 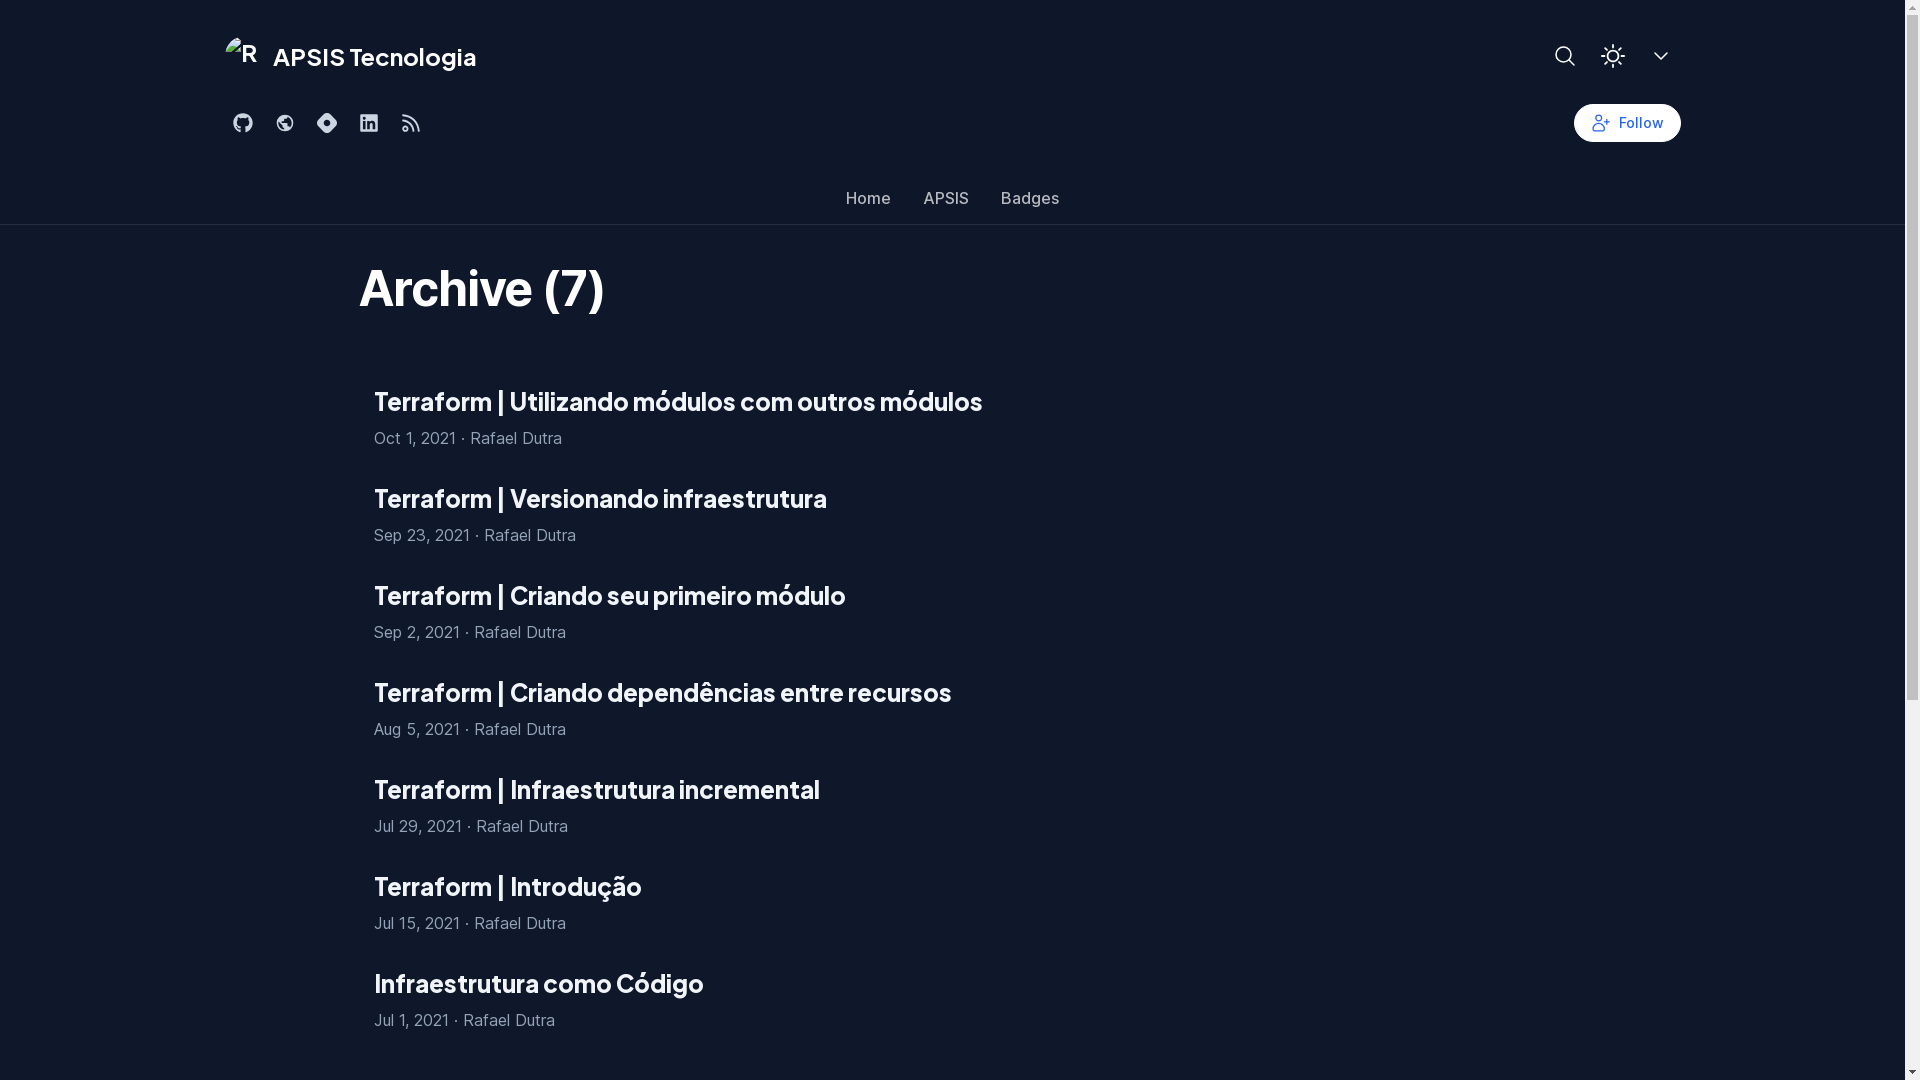 I want to click on Terraform | Versionando infraestrutura, so click(x=953, y=498).